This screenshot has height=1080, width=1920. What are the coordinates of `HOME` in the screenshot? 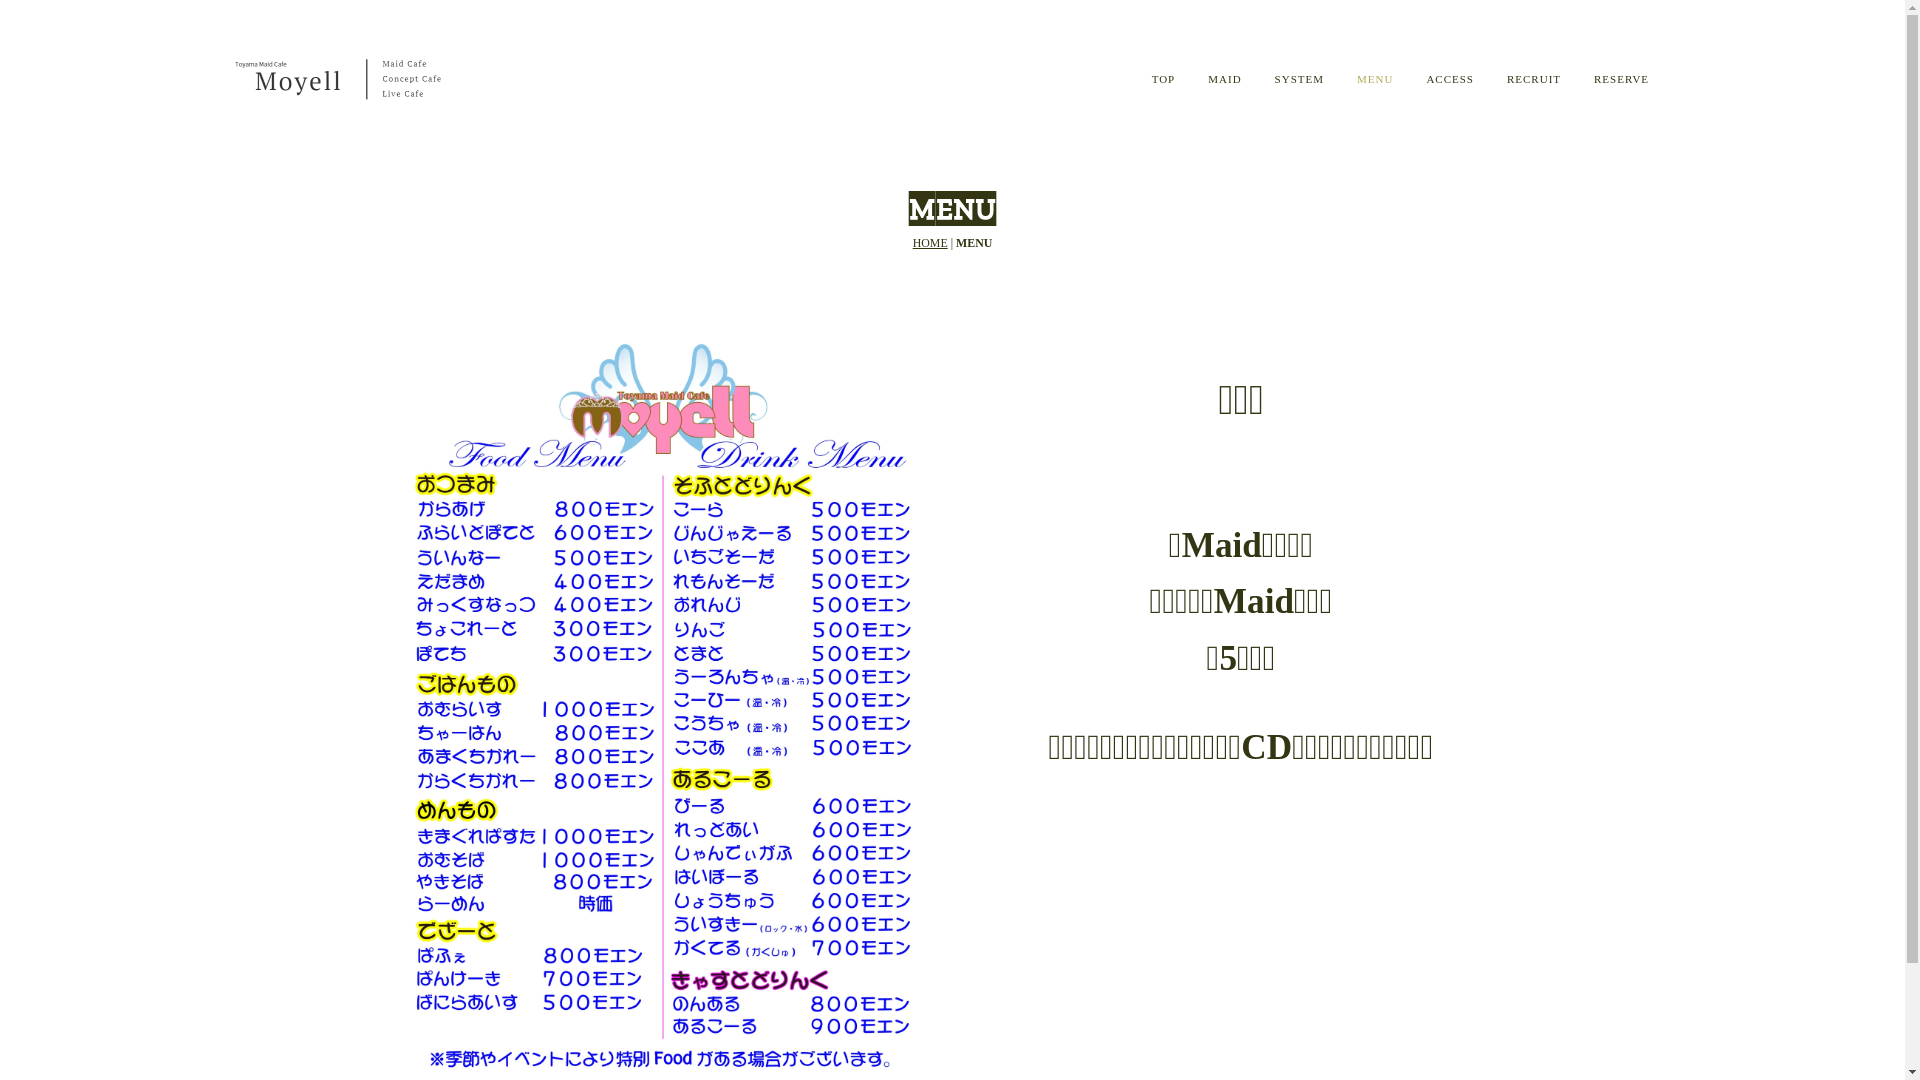 It's located at (930, 243).